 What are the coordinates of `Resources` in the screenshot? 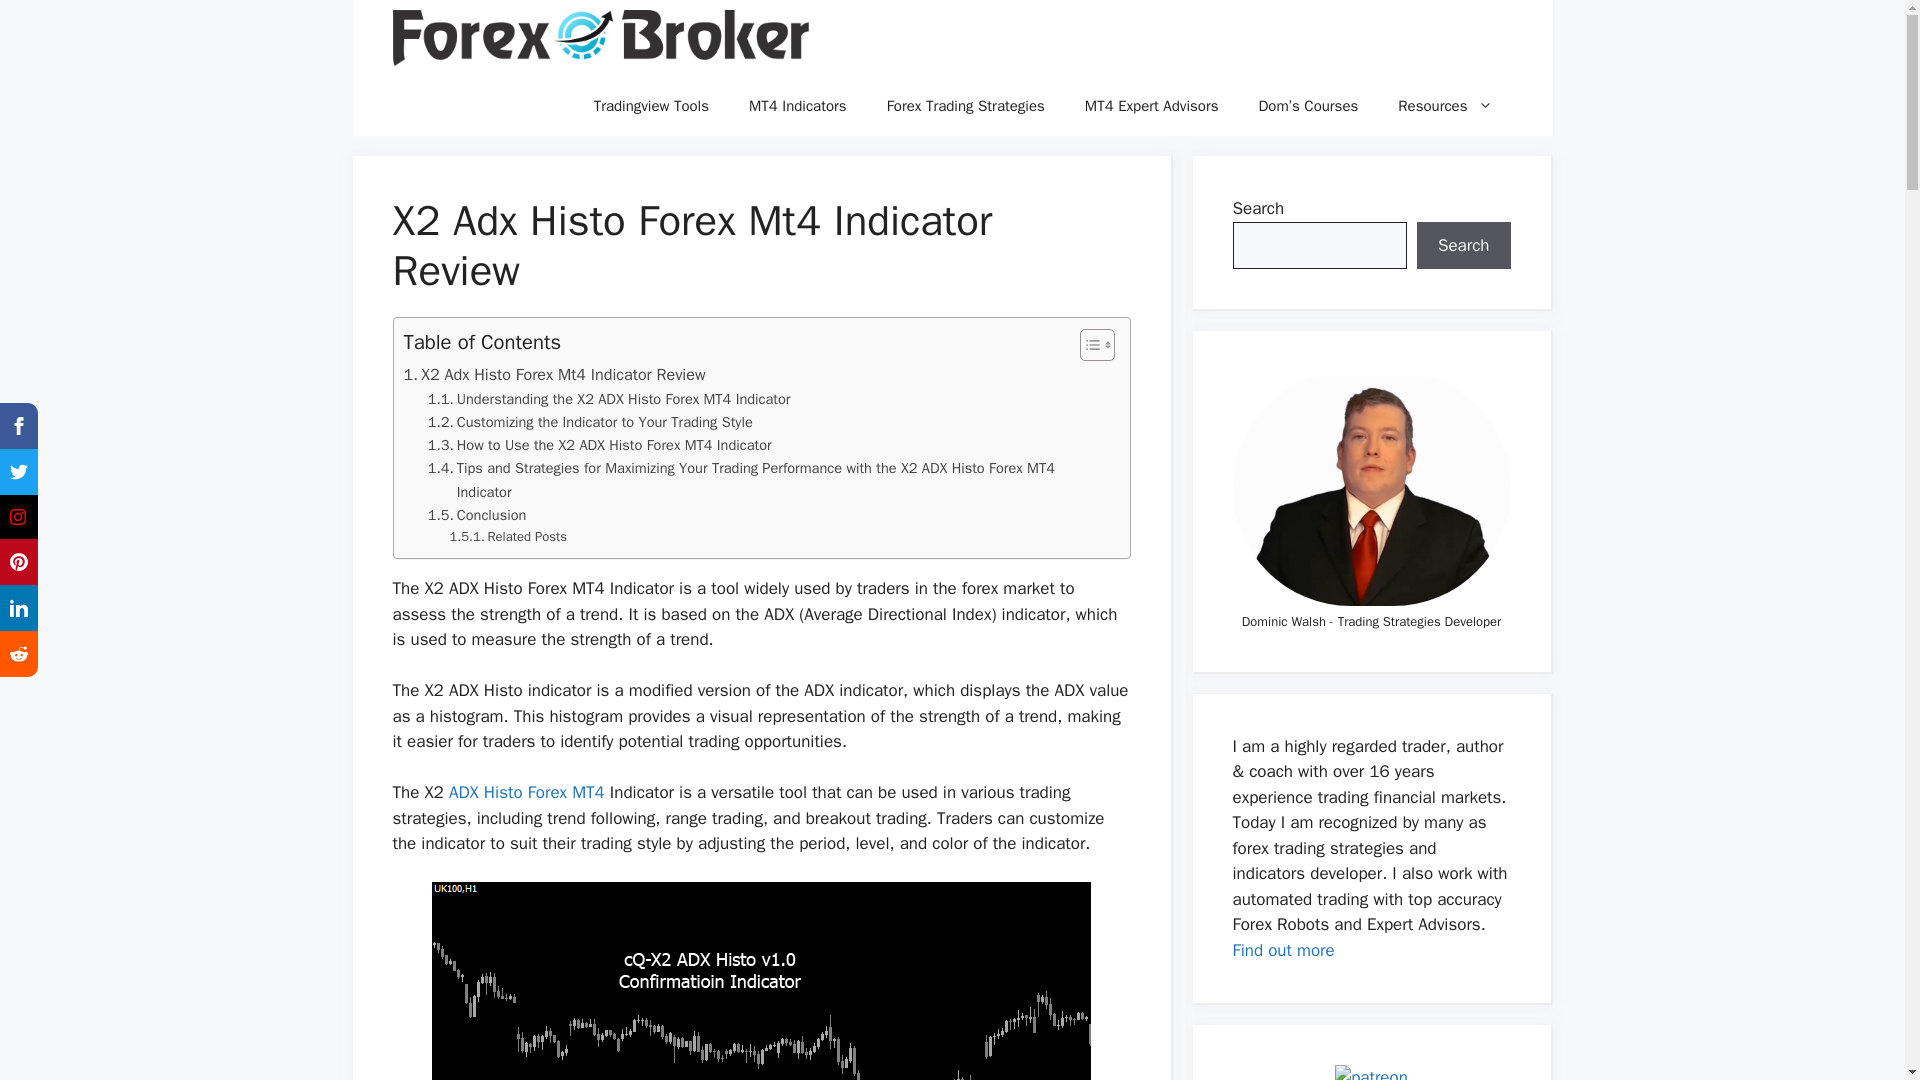 It's located at (1445, 106).